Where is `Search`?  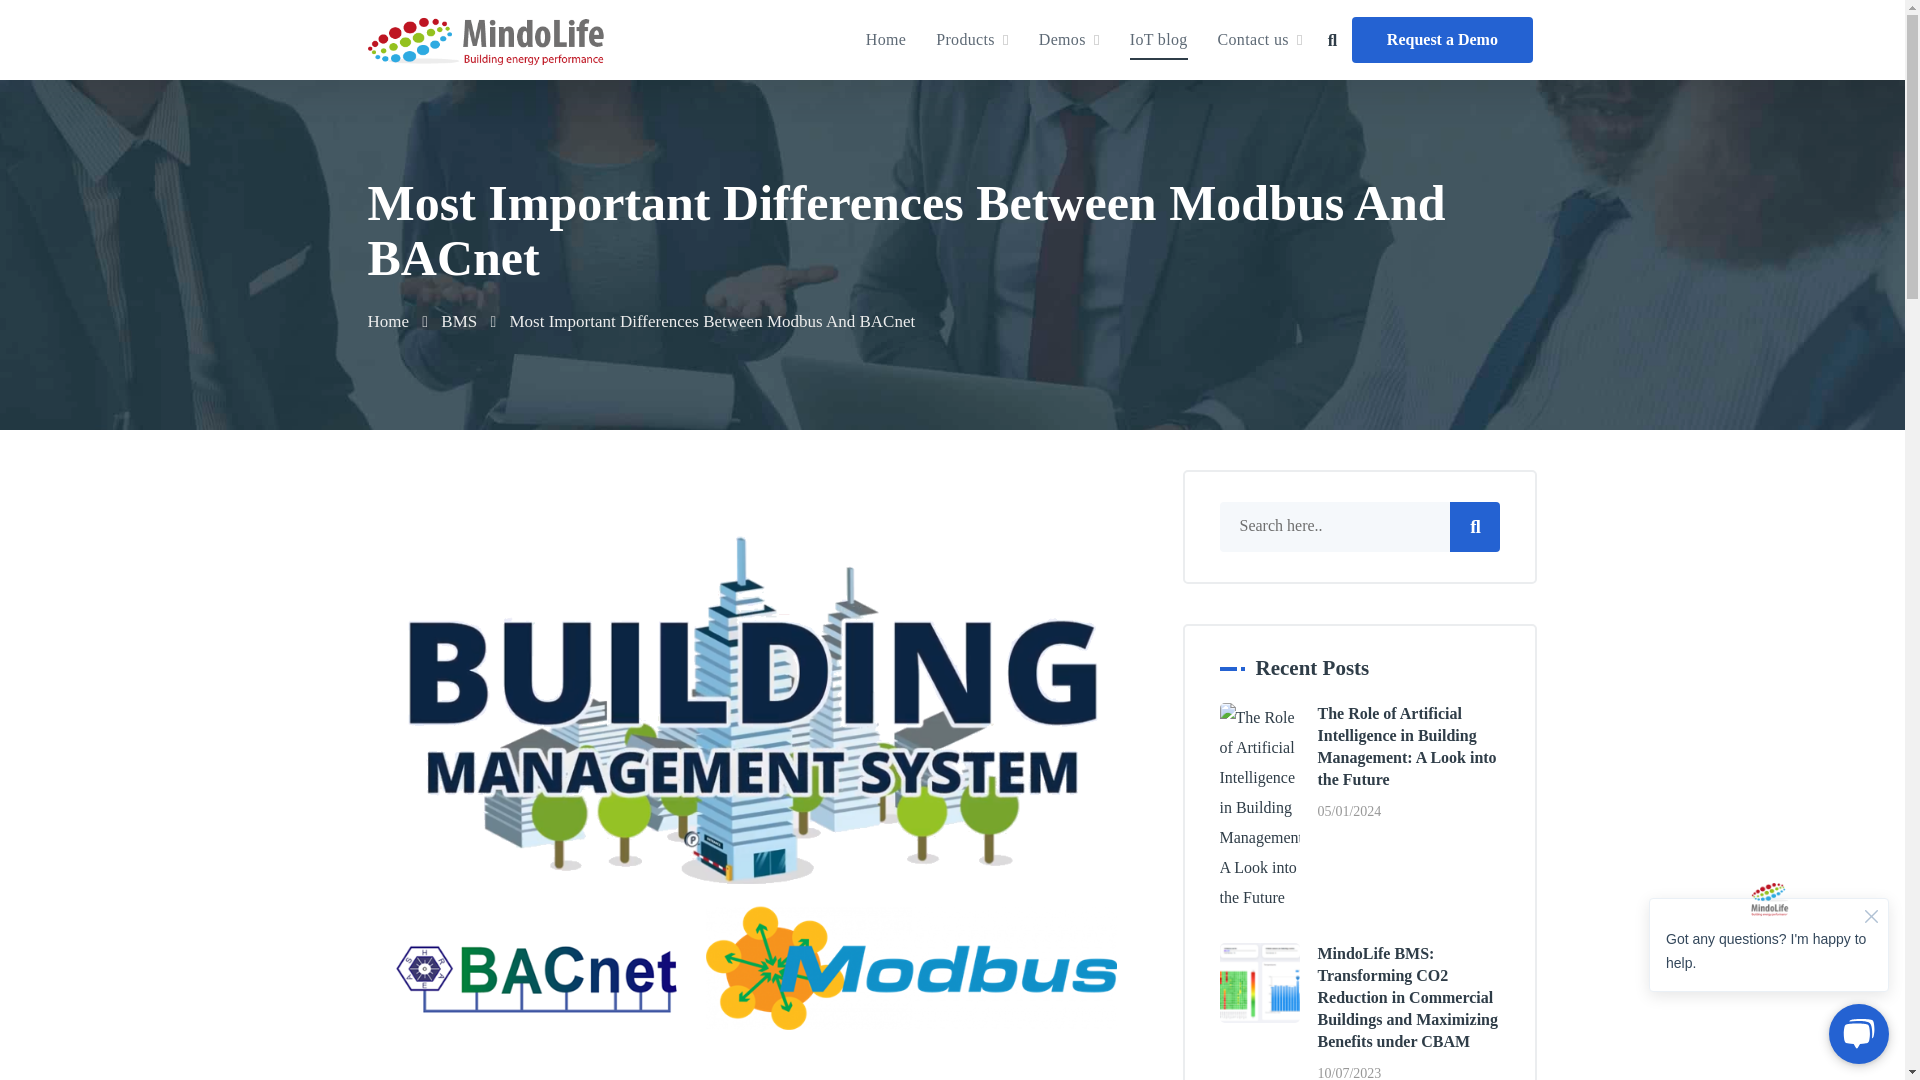
Search is located at coordinates (511, 14).